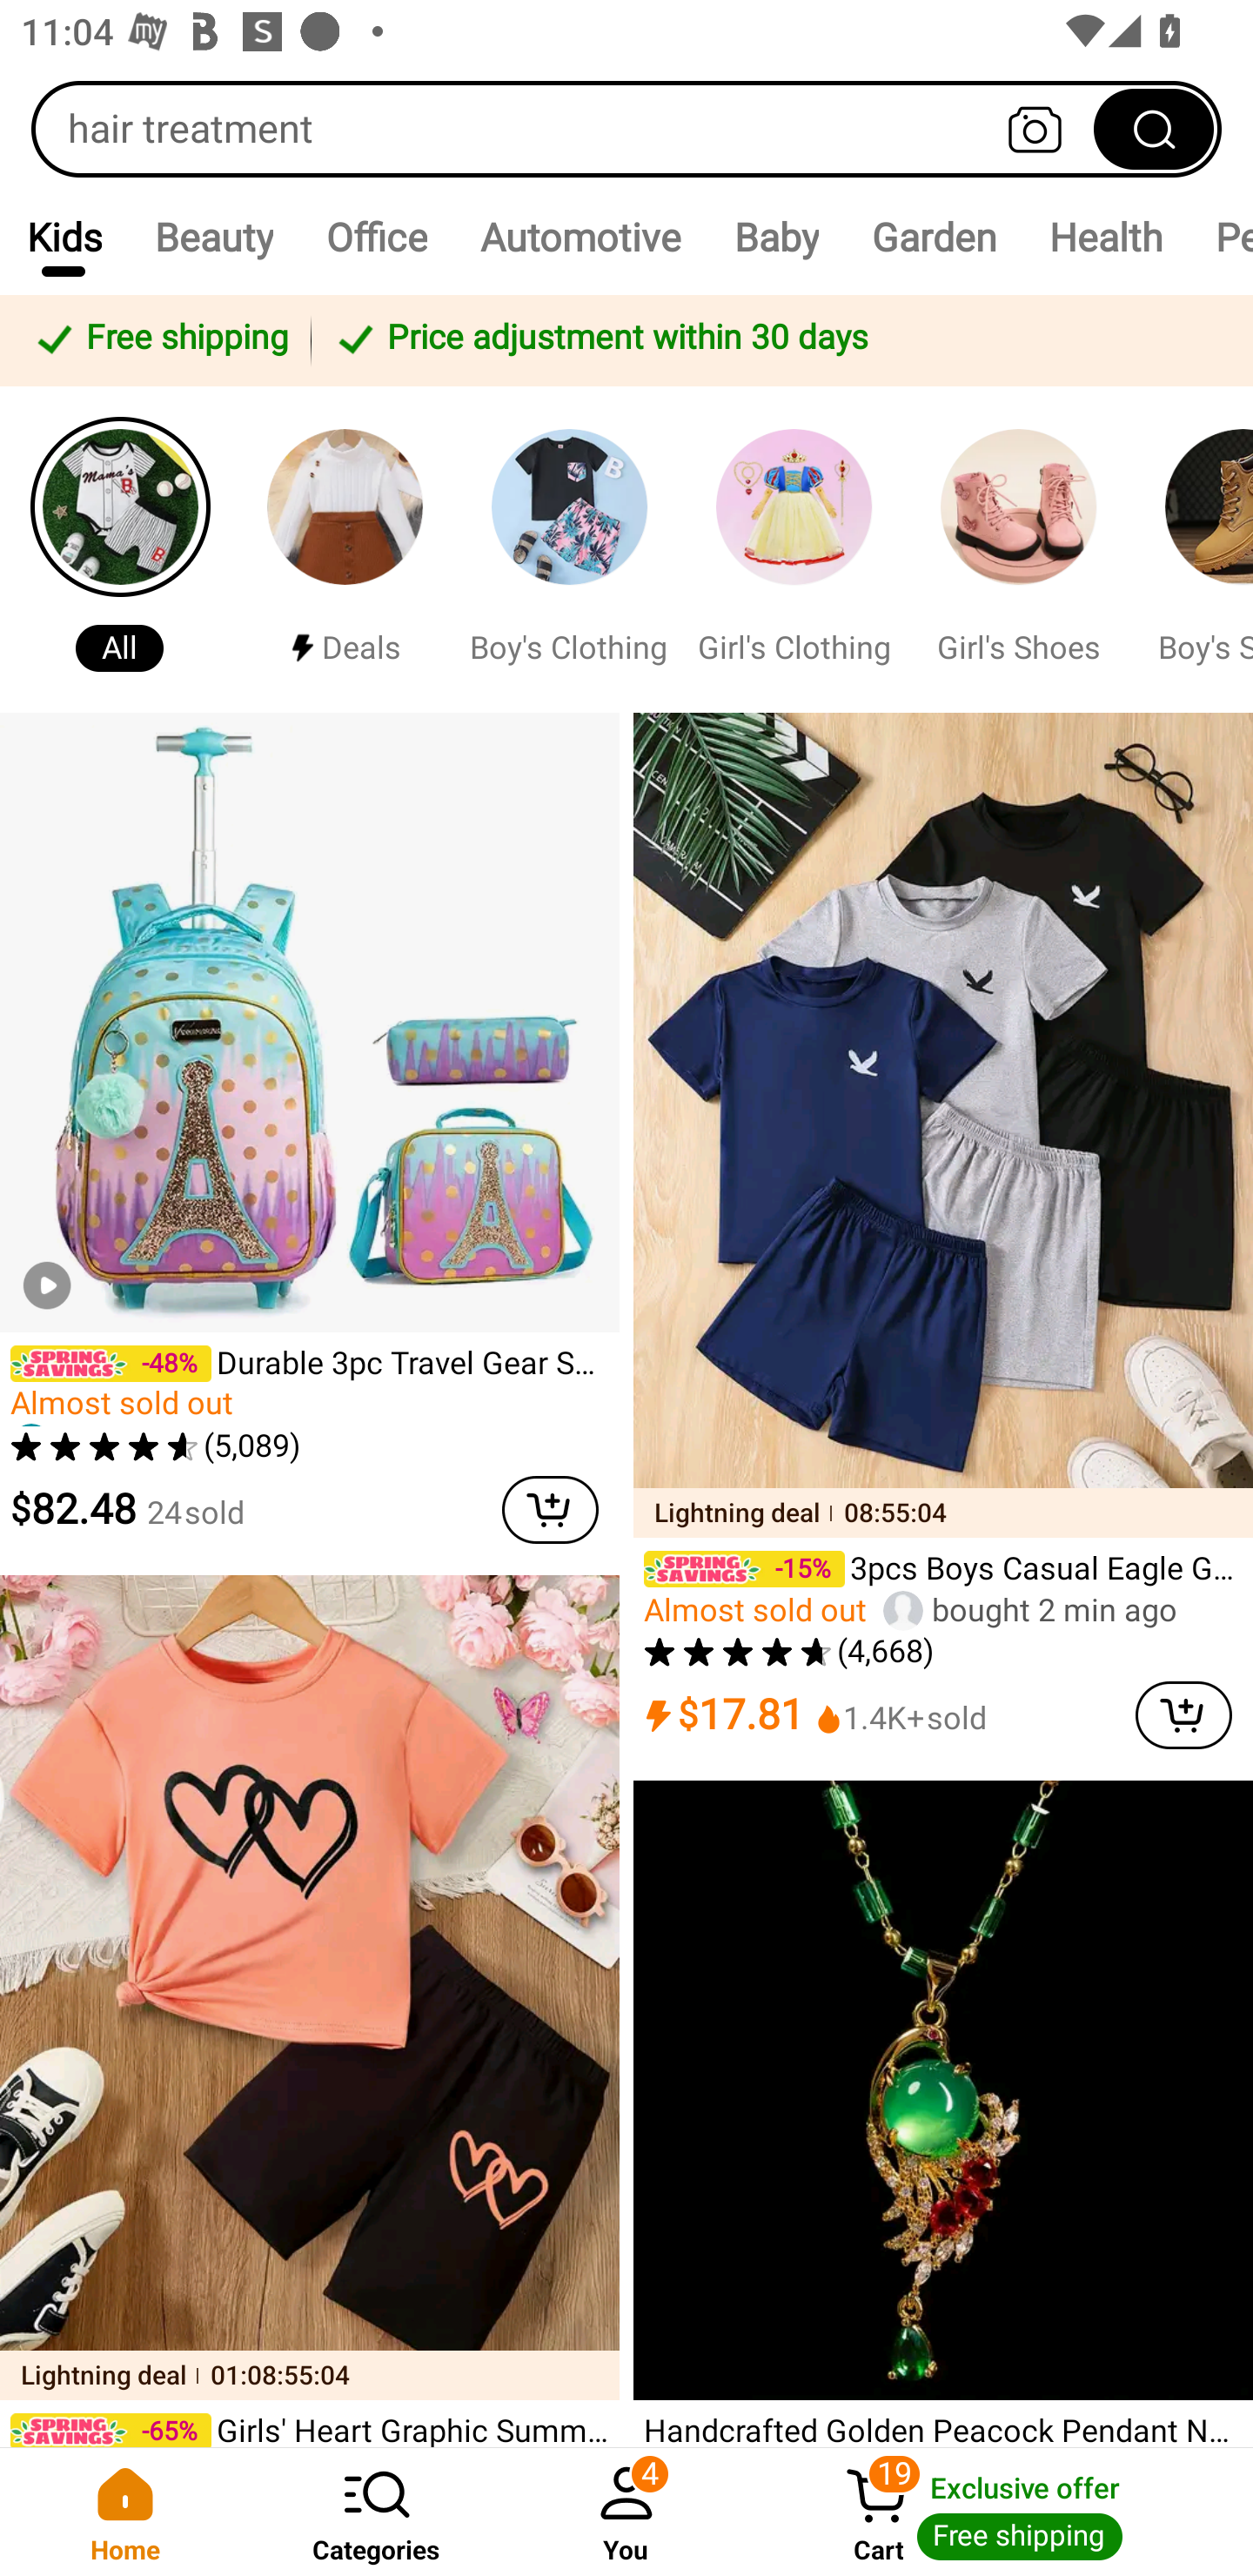  What do you see at coordinates (776, 237) in the screenshot?
I see `Baby` at bounding box center [776, 237].